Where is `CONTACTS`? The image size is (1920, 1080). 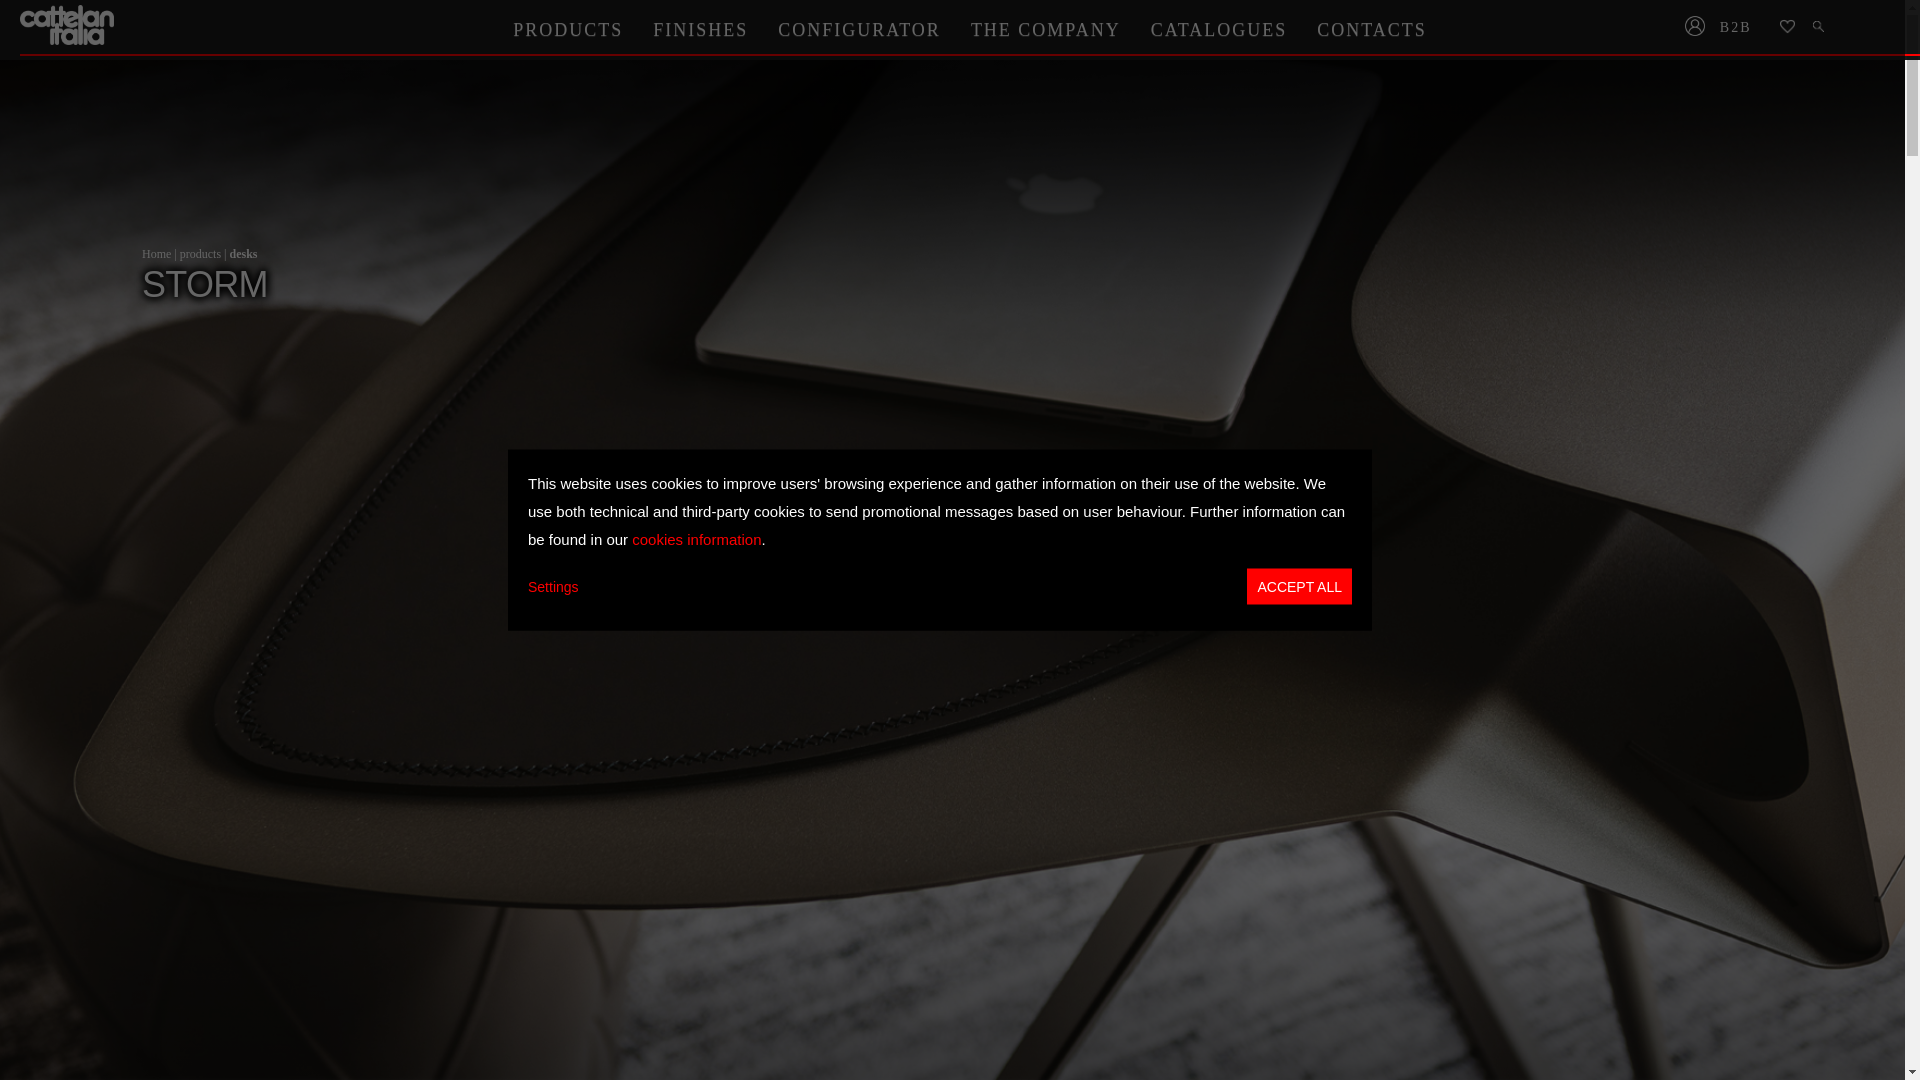 CONTACTS is located at coordinates (1371, 29).